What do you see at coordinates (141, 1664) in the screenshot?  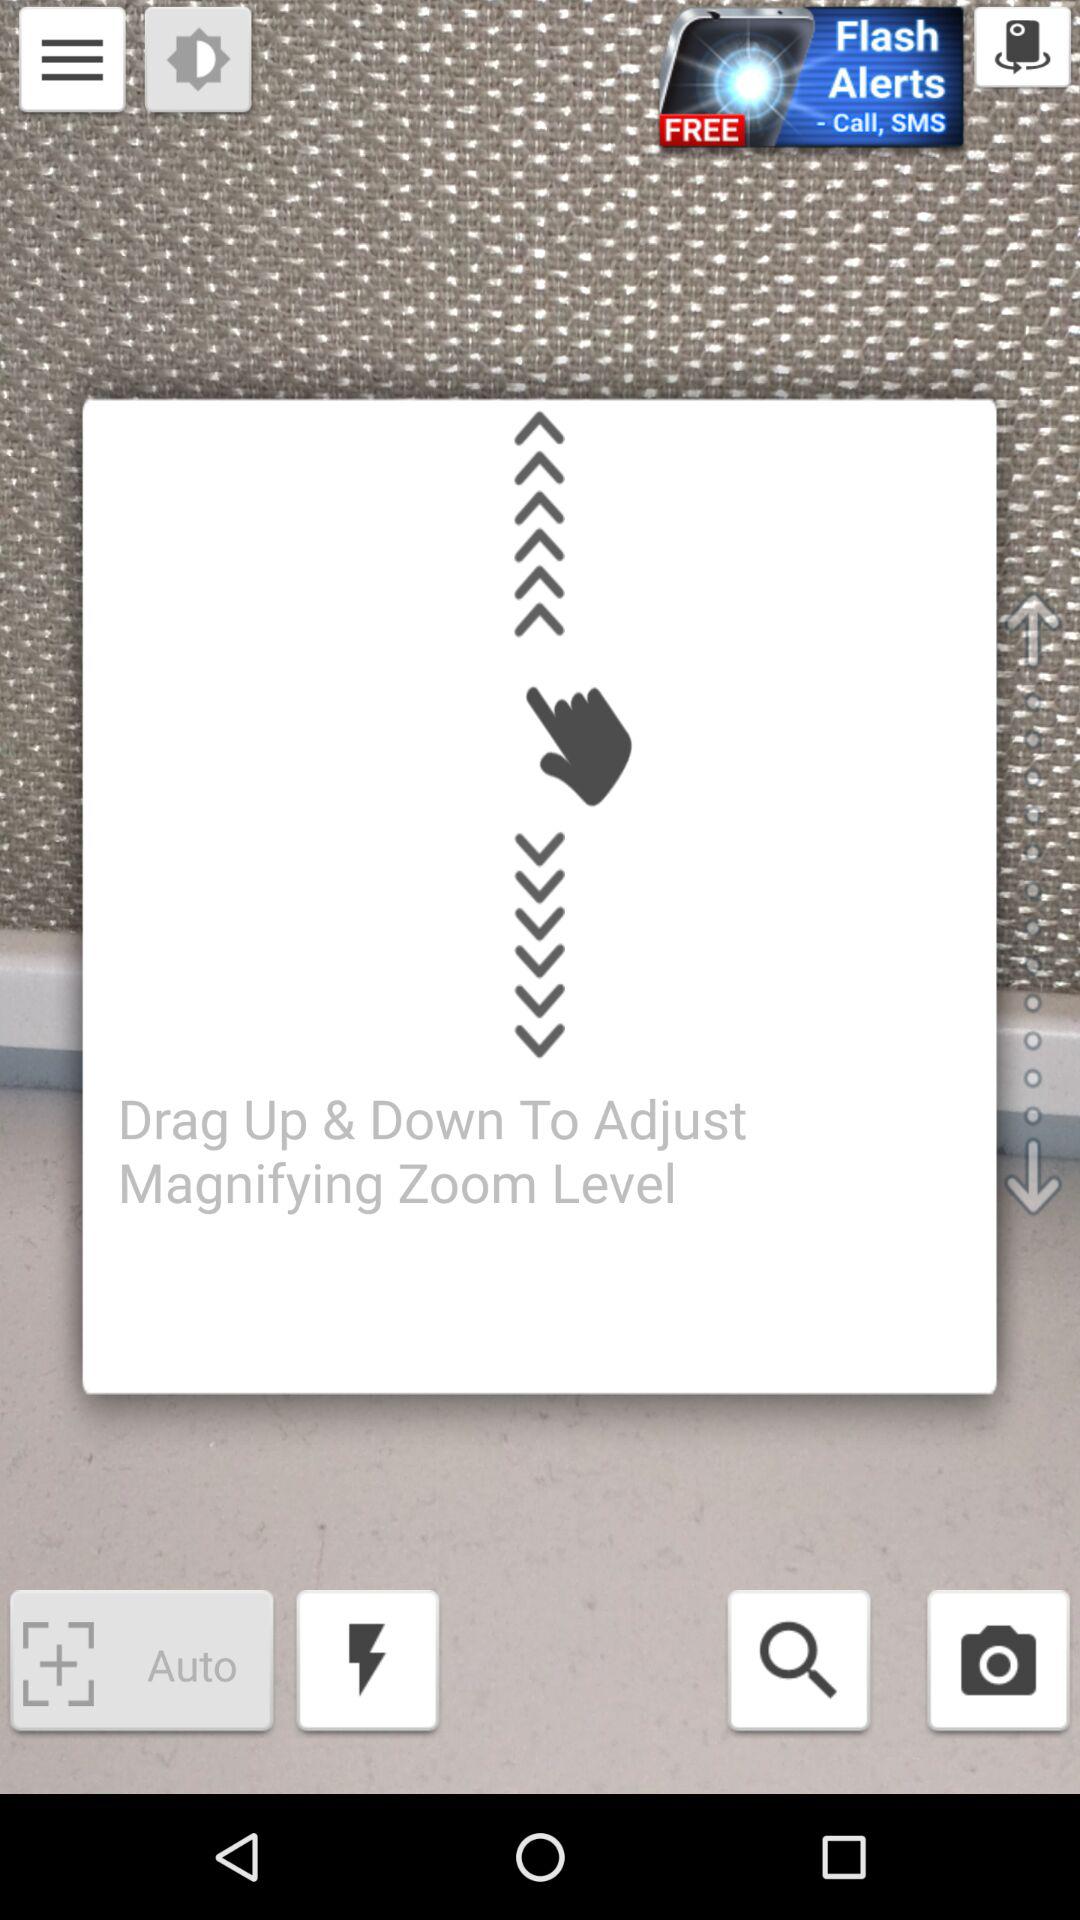 I see `select the bottom left button` at bounding box center [141, 1664].